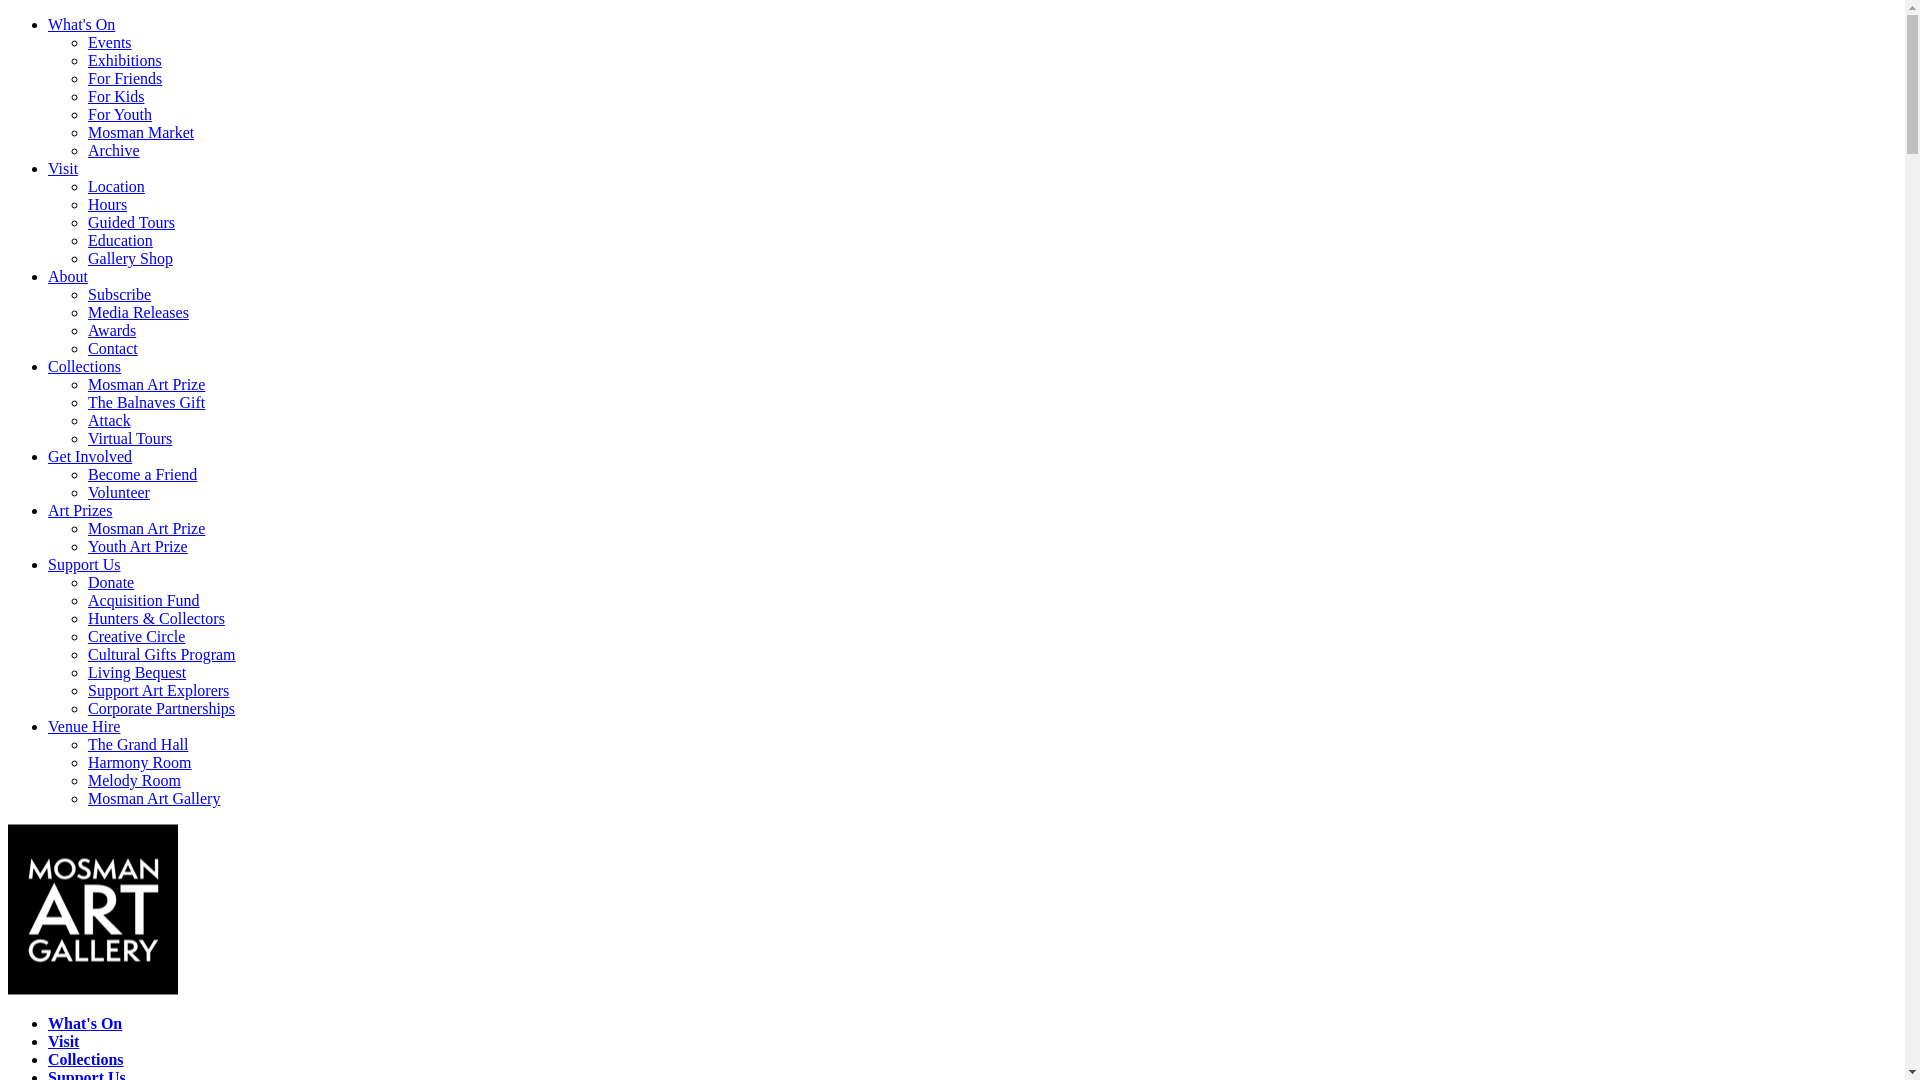 This screenshot has width=1920, height=1080. What do you see at coordinates (93, 990) in the screenshot?
I see `Home` at bounding box center [93, 990].